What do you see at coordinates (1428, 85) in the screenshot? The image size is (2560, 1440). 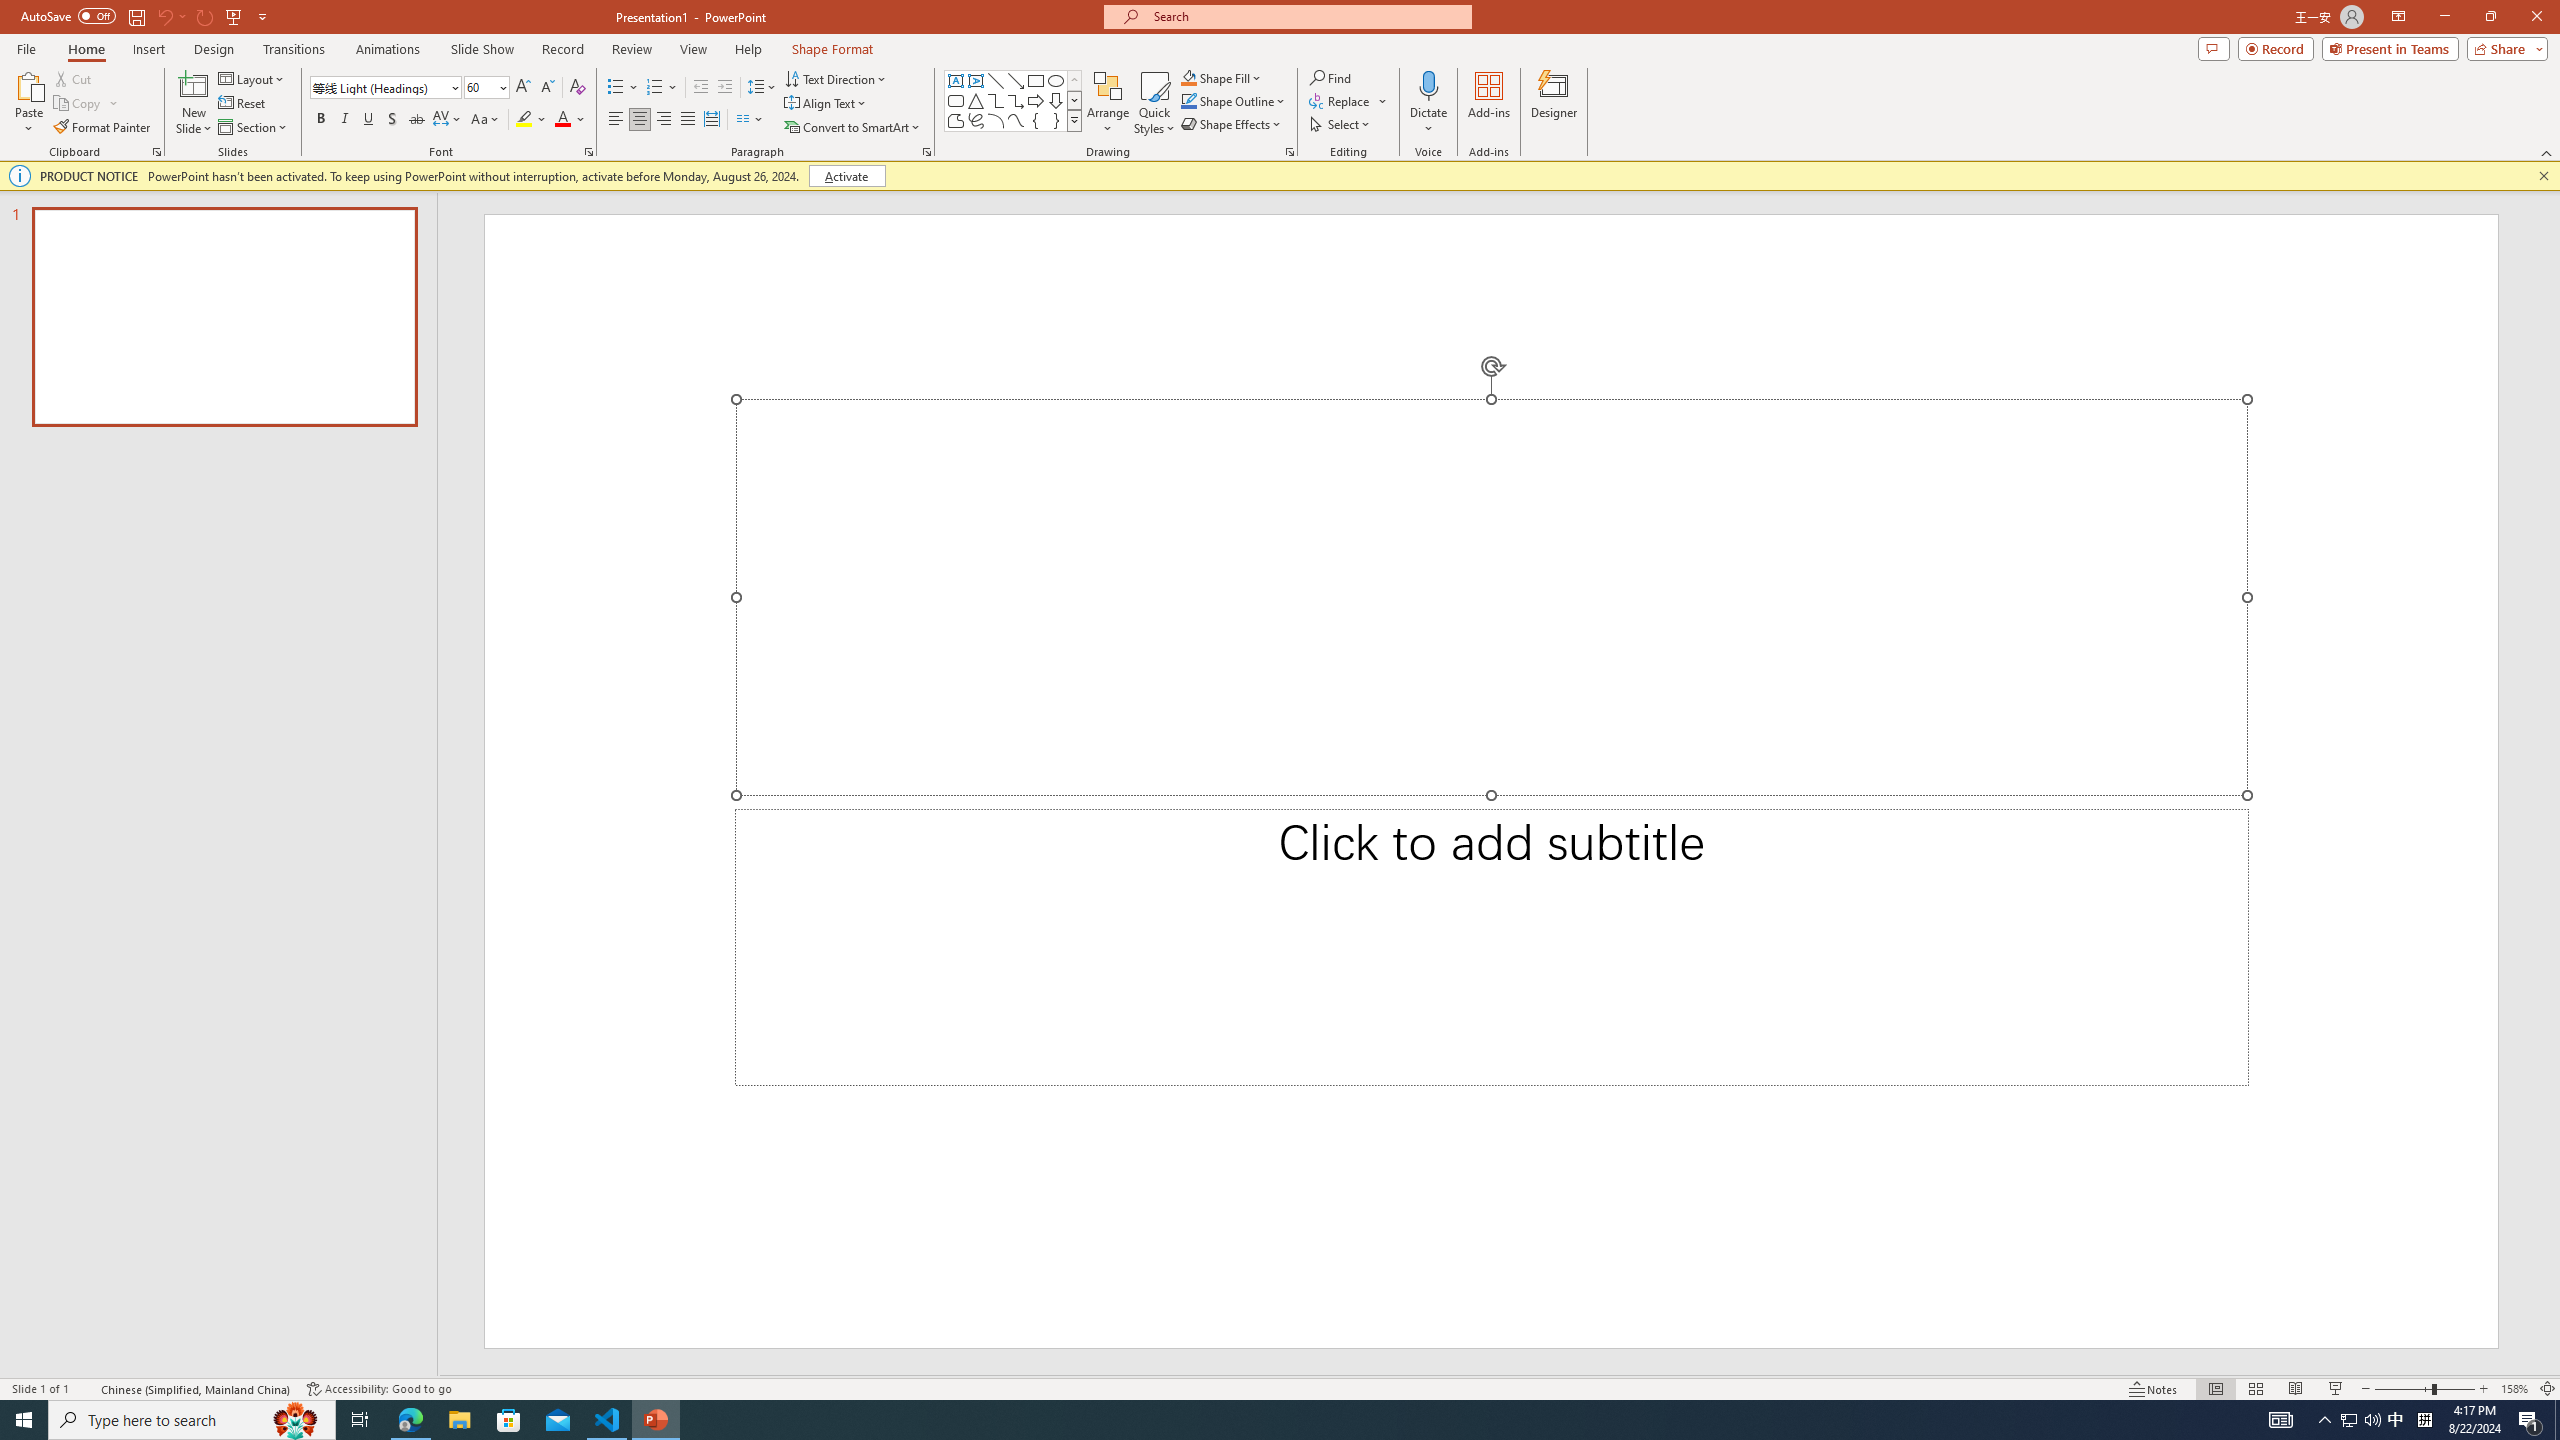 I see `Dictate` at bounding box center [1428, 85].